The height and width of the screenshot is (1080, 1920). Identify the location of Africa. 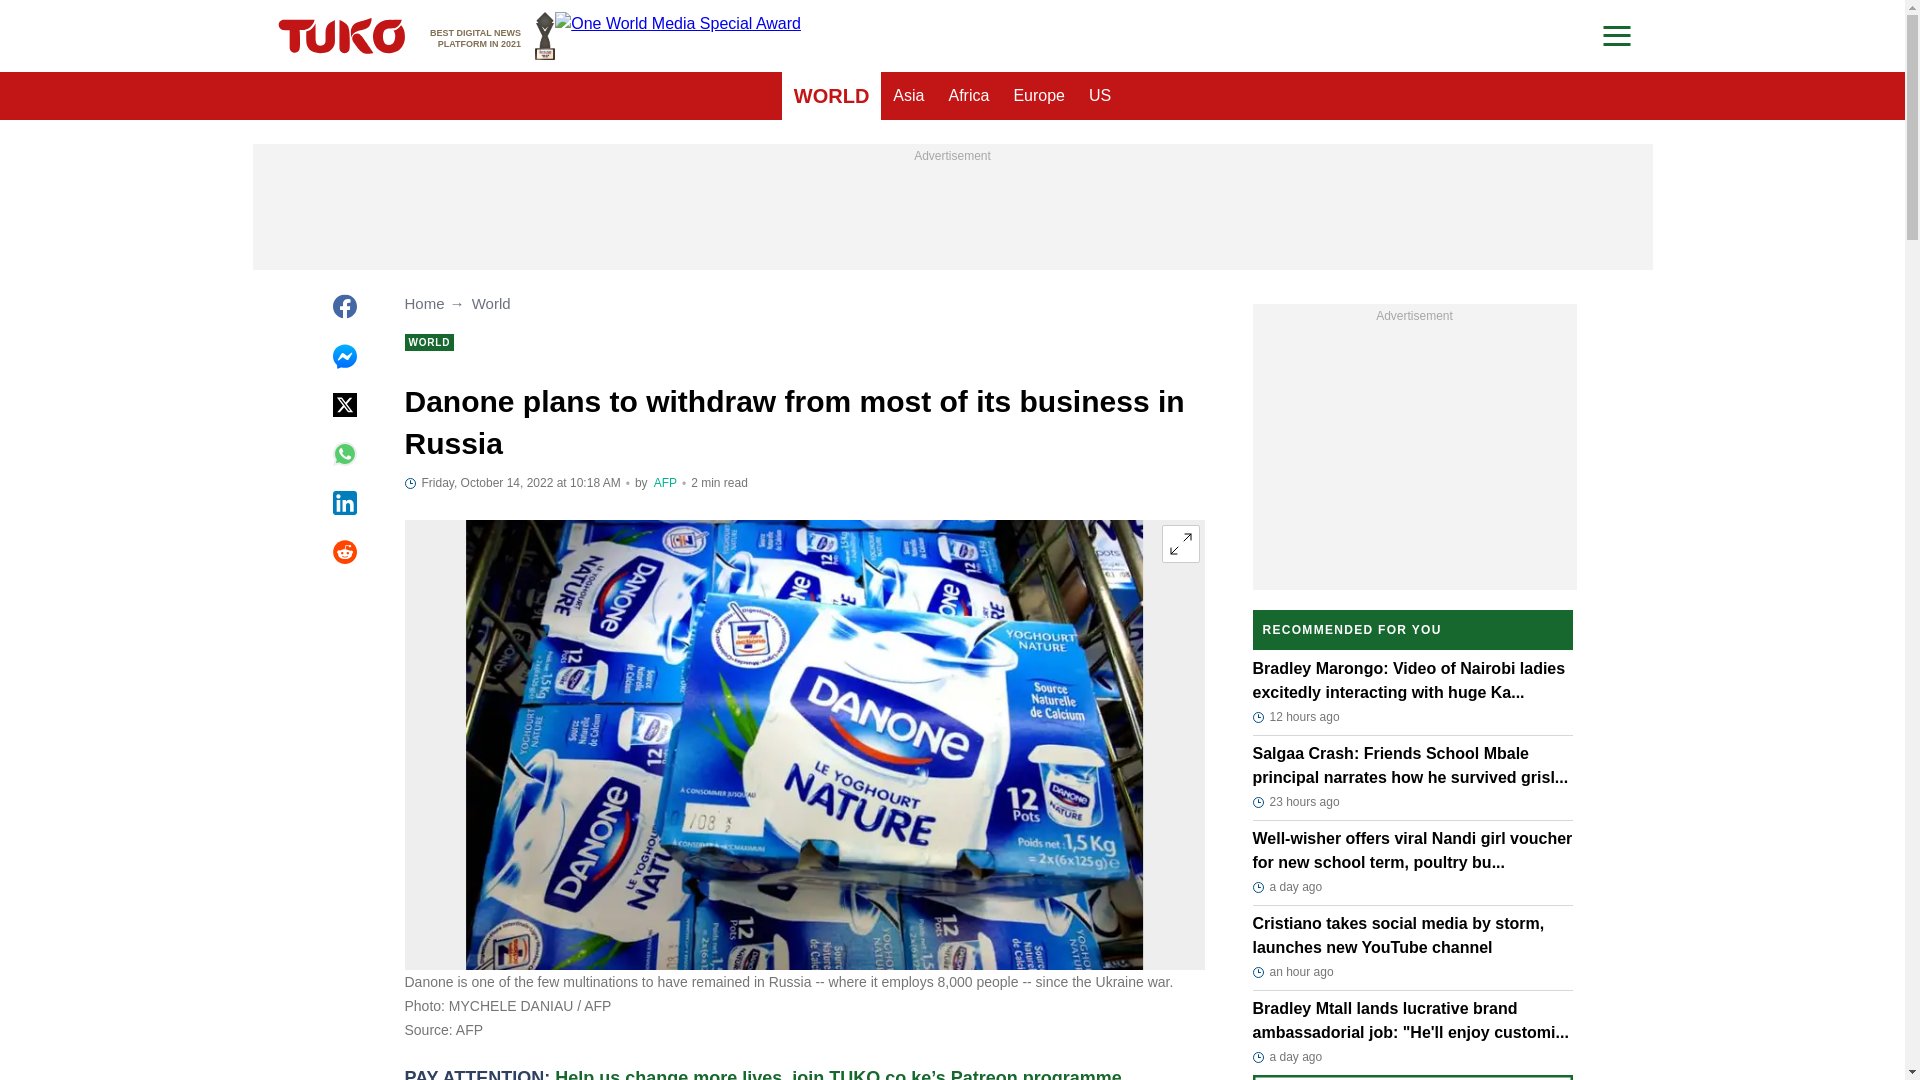
(968, 96).